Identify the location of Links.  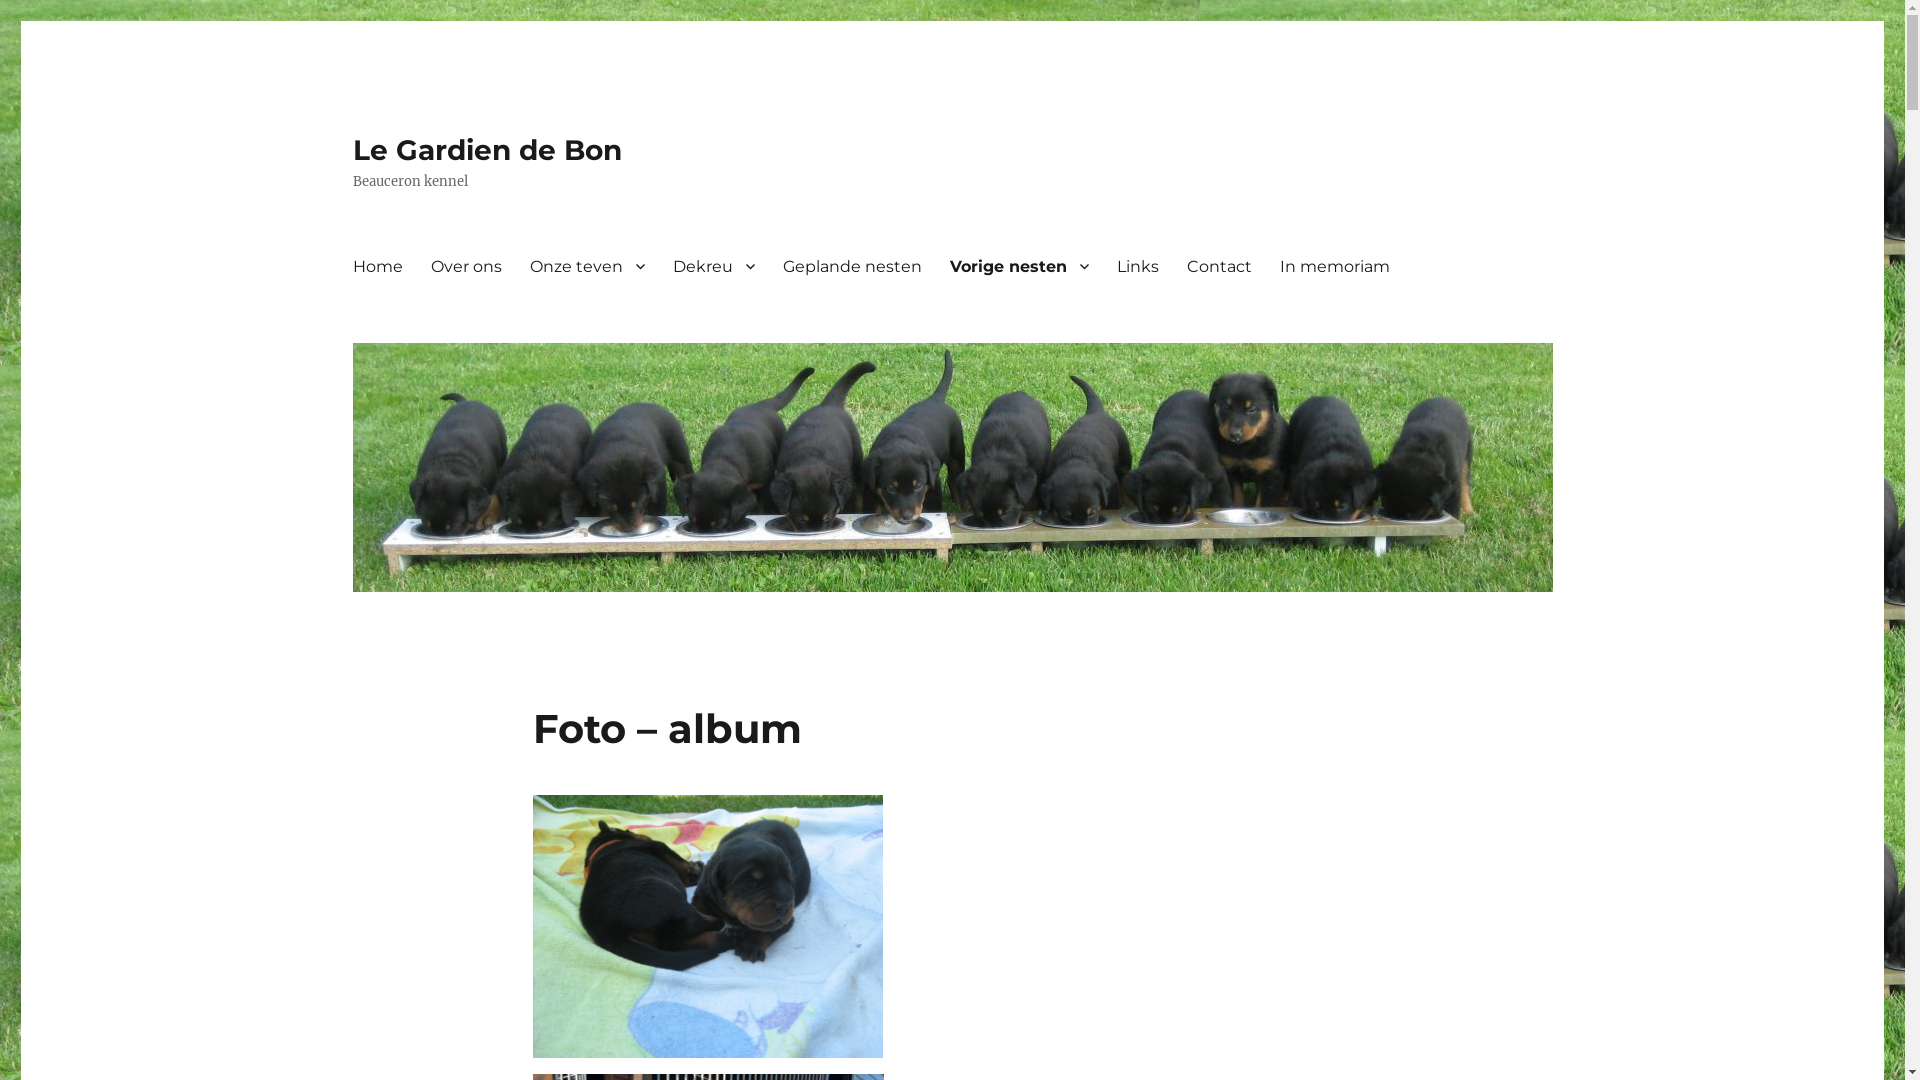
(1137, 266).